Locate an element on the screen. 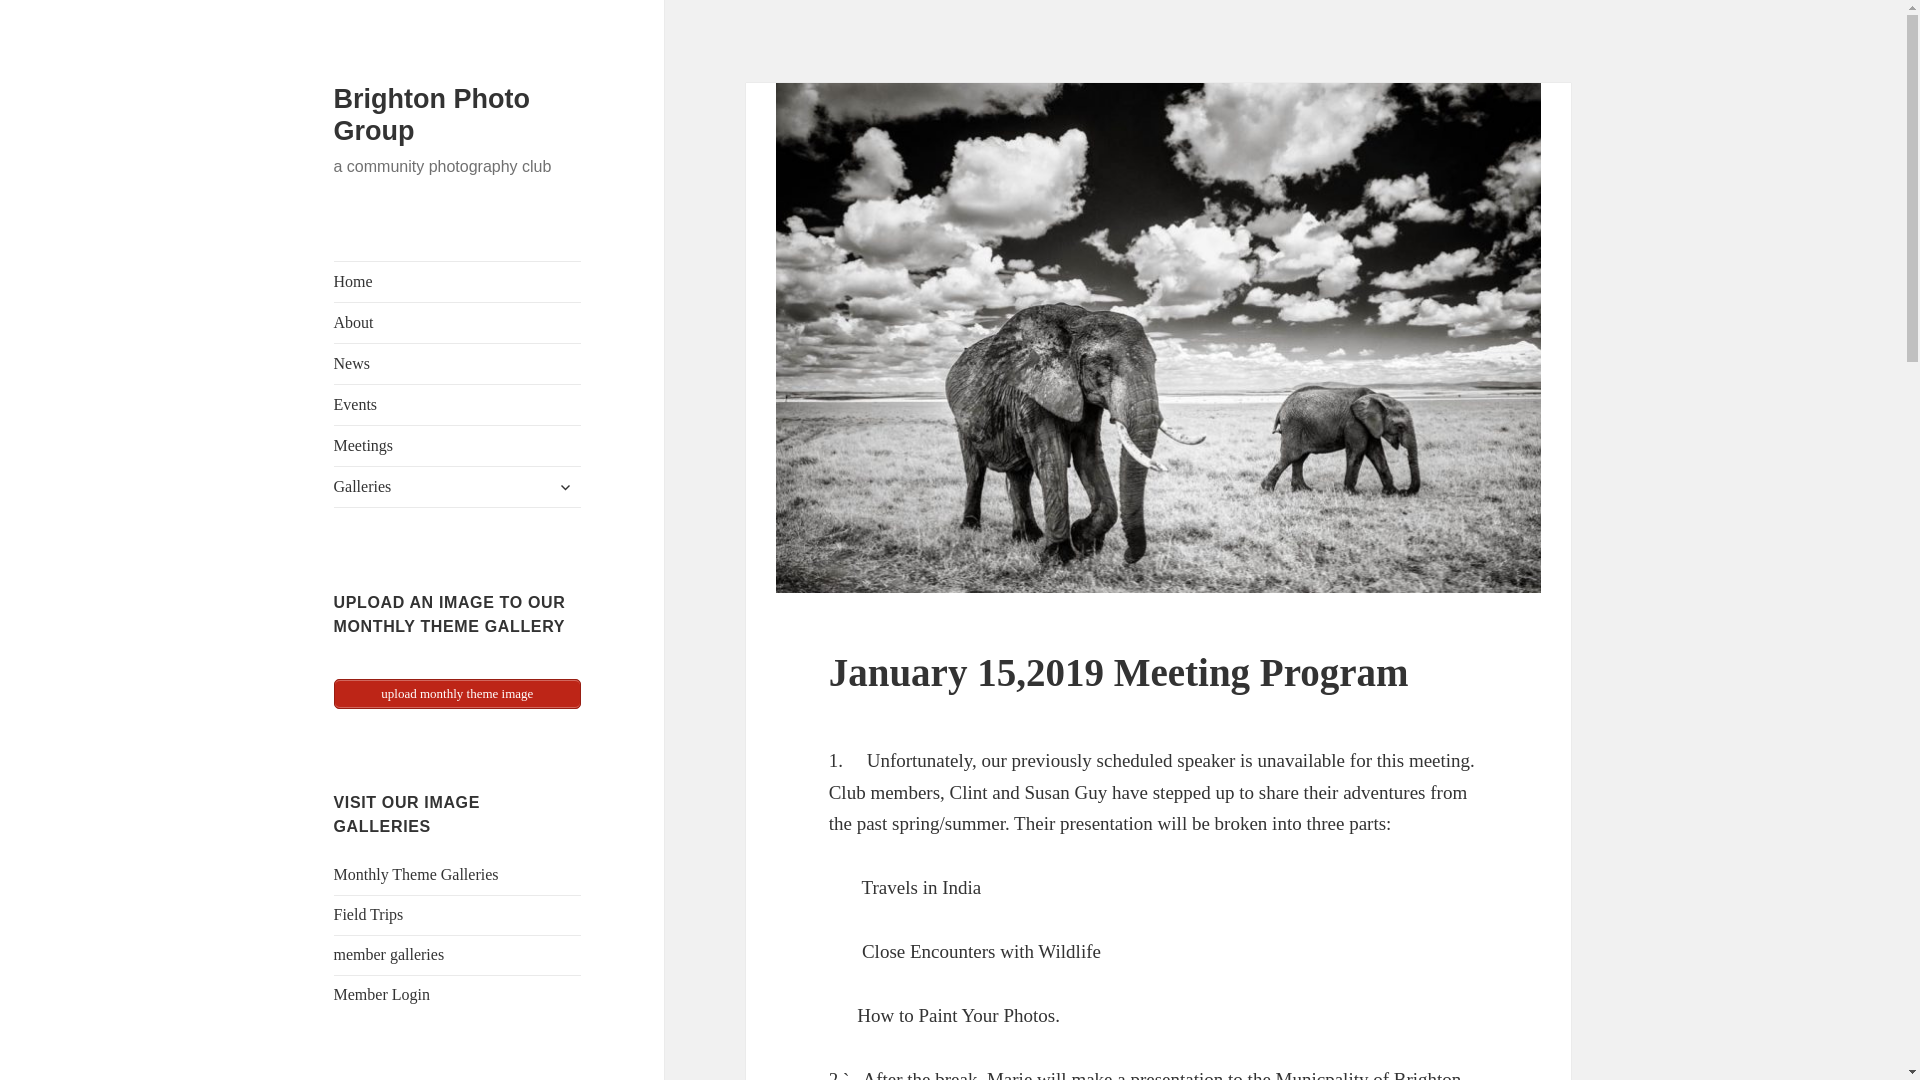  Monthly Theme Galleries is located at coordinates (416, 874).